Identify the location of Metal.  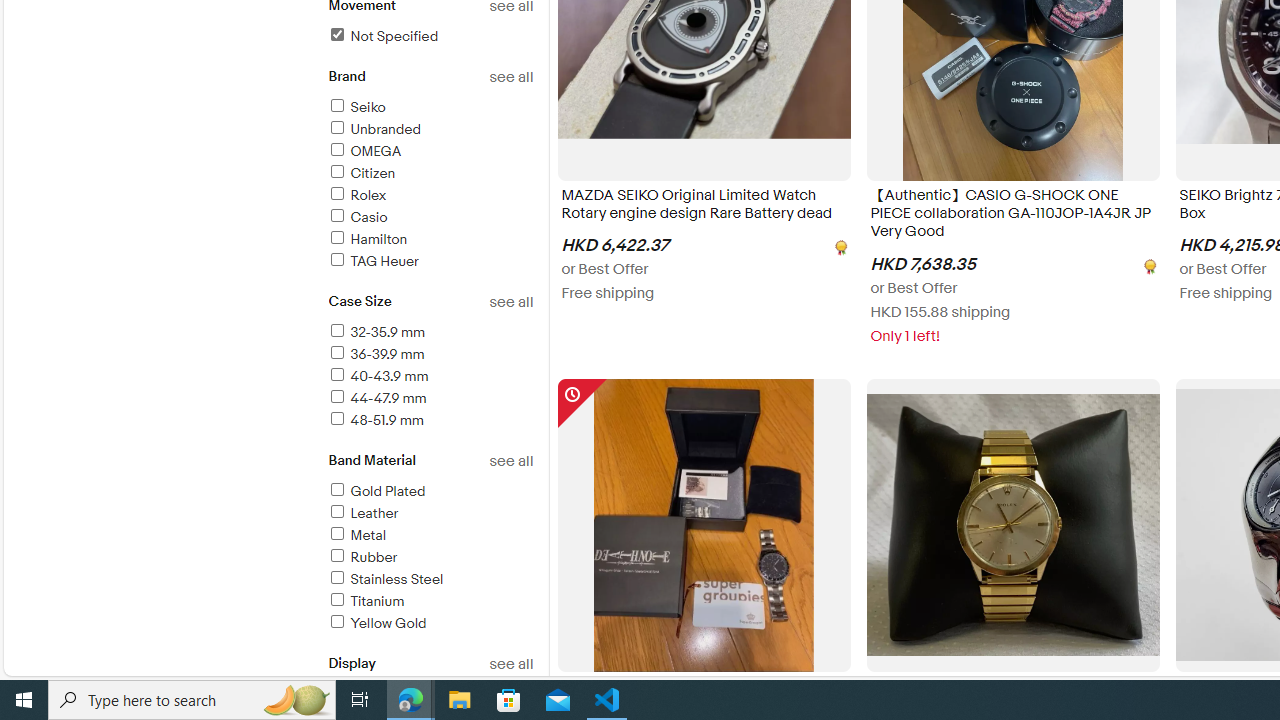
(430, 536).